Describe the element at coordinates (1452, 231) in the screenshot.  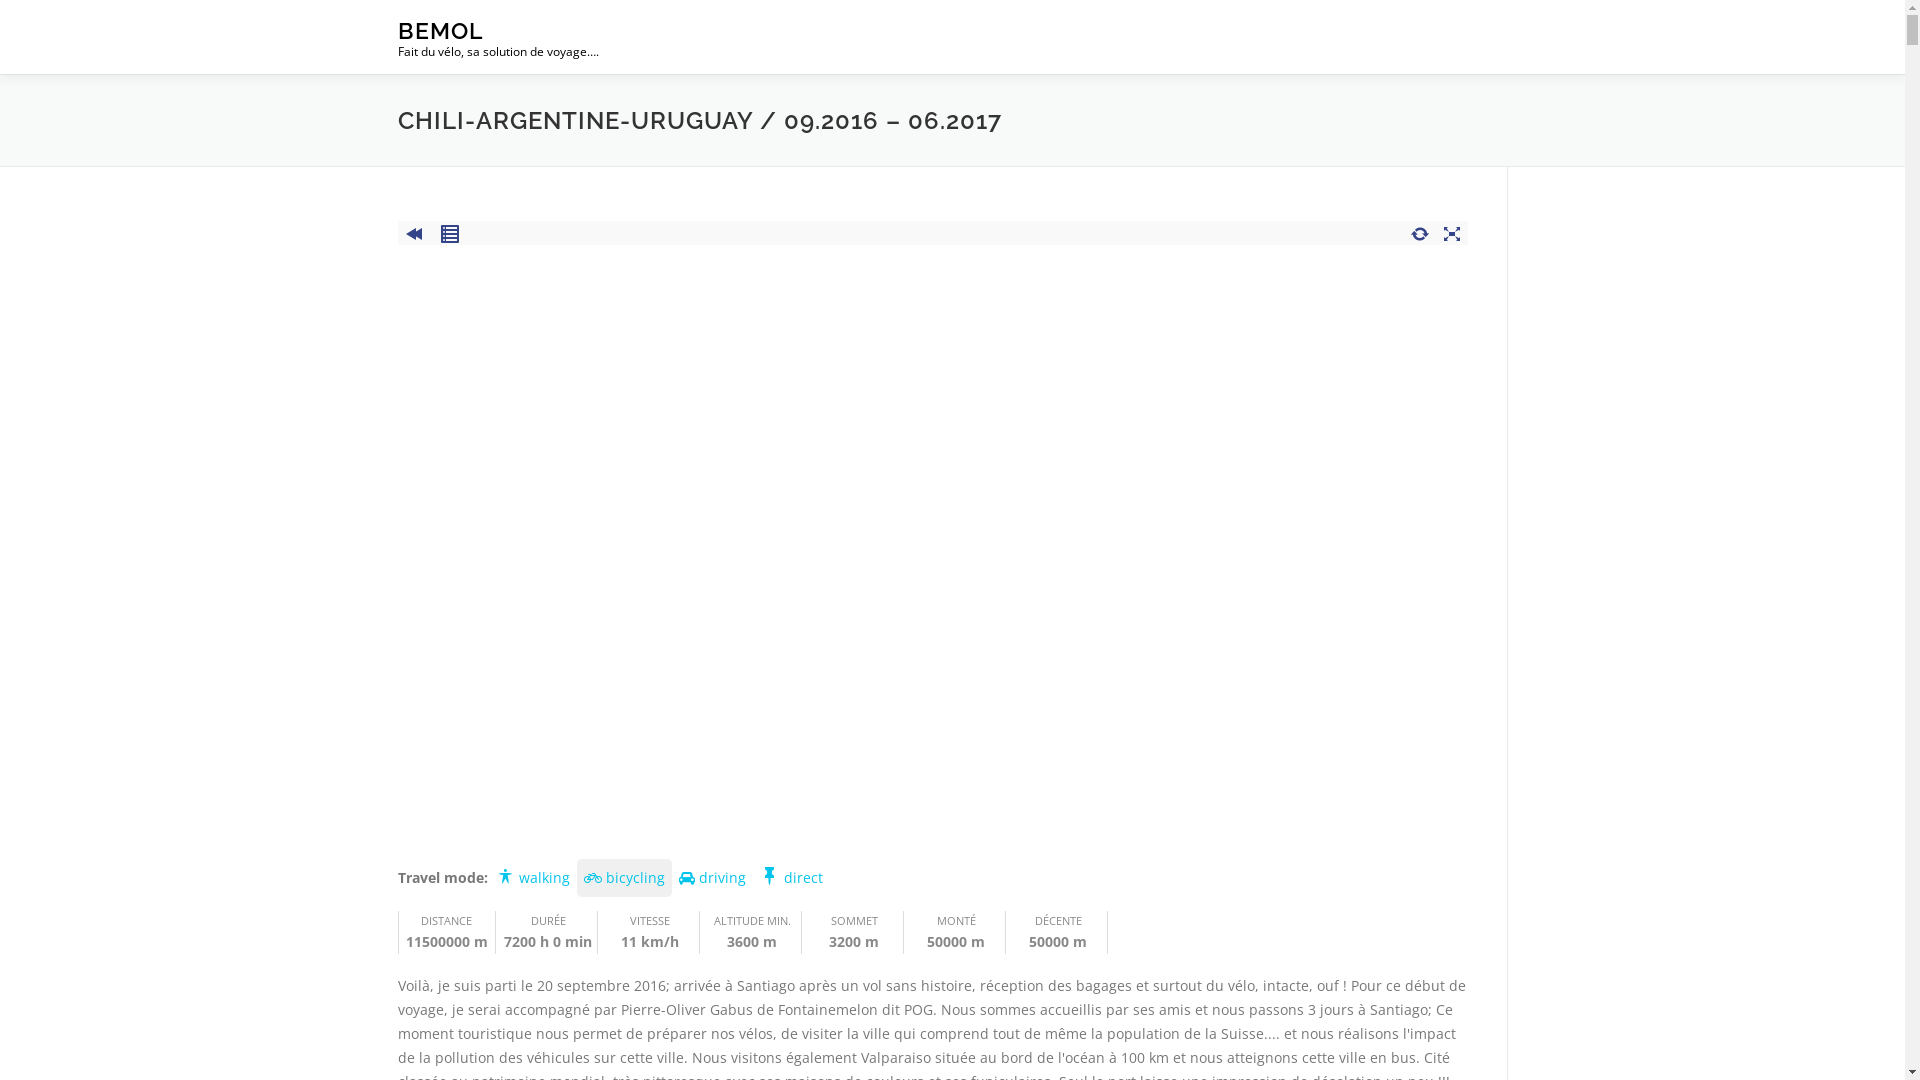
I see `Fullscreen` at that location.